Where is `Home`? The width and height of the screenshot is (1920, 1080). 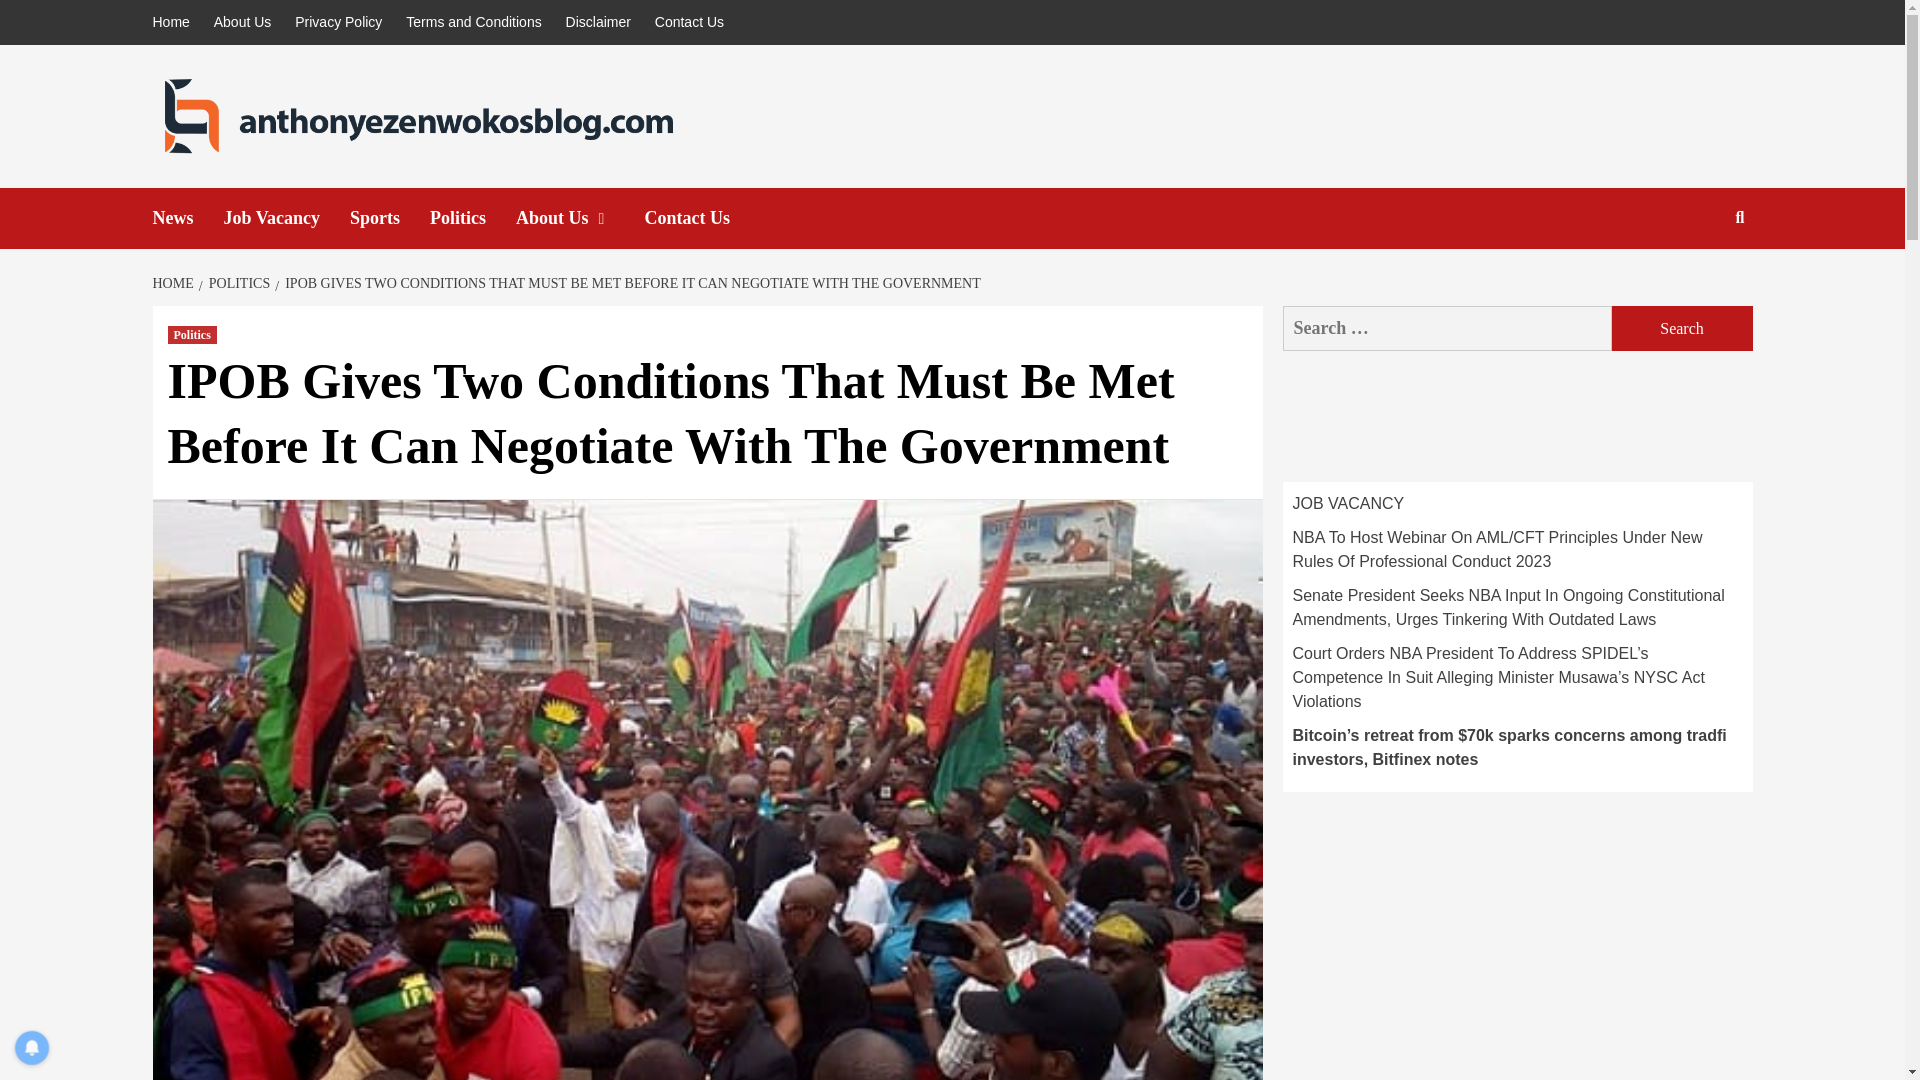 Home is located at coordinates (175, 22).